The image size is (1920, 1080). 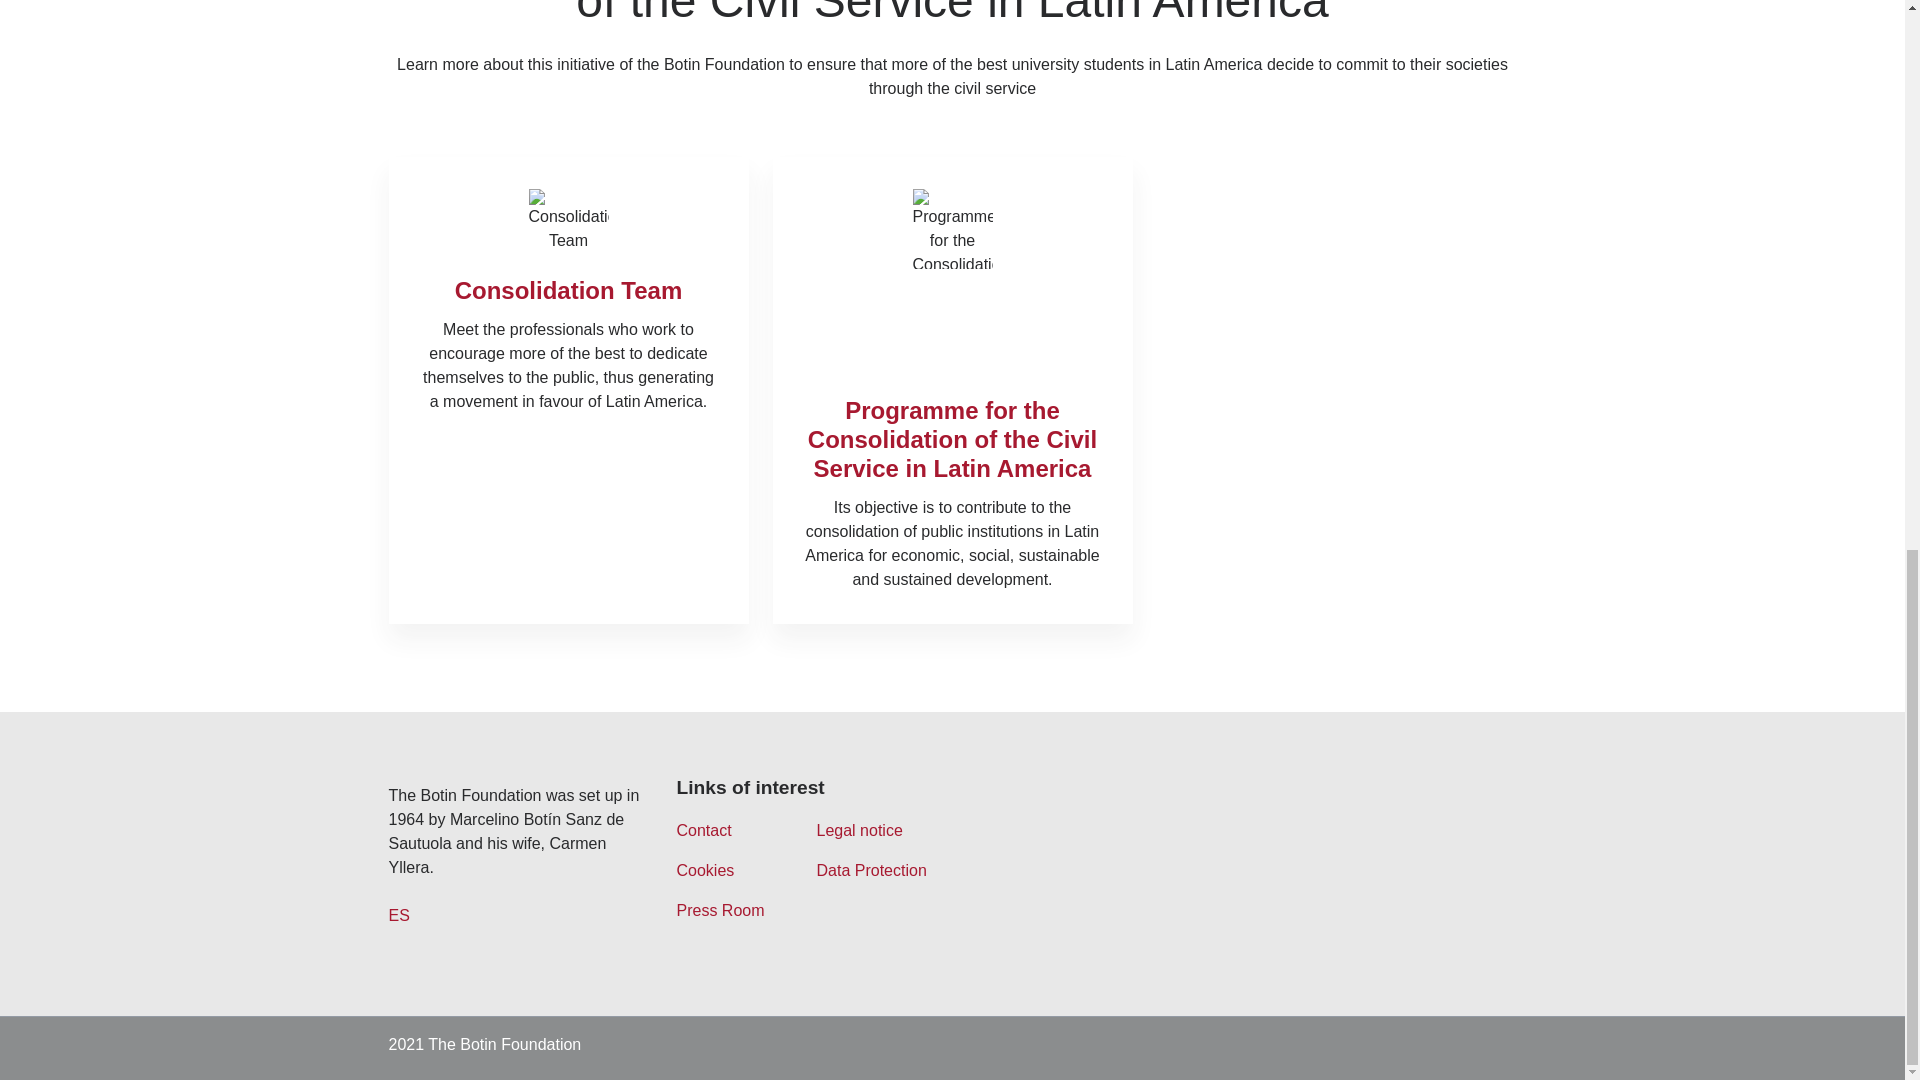 What do you see at coordinates (398, 916) in the screenshot?
I see `ES` at bounding box center [398, 916].